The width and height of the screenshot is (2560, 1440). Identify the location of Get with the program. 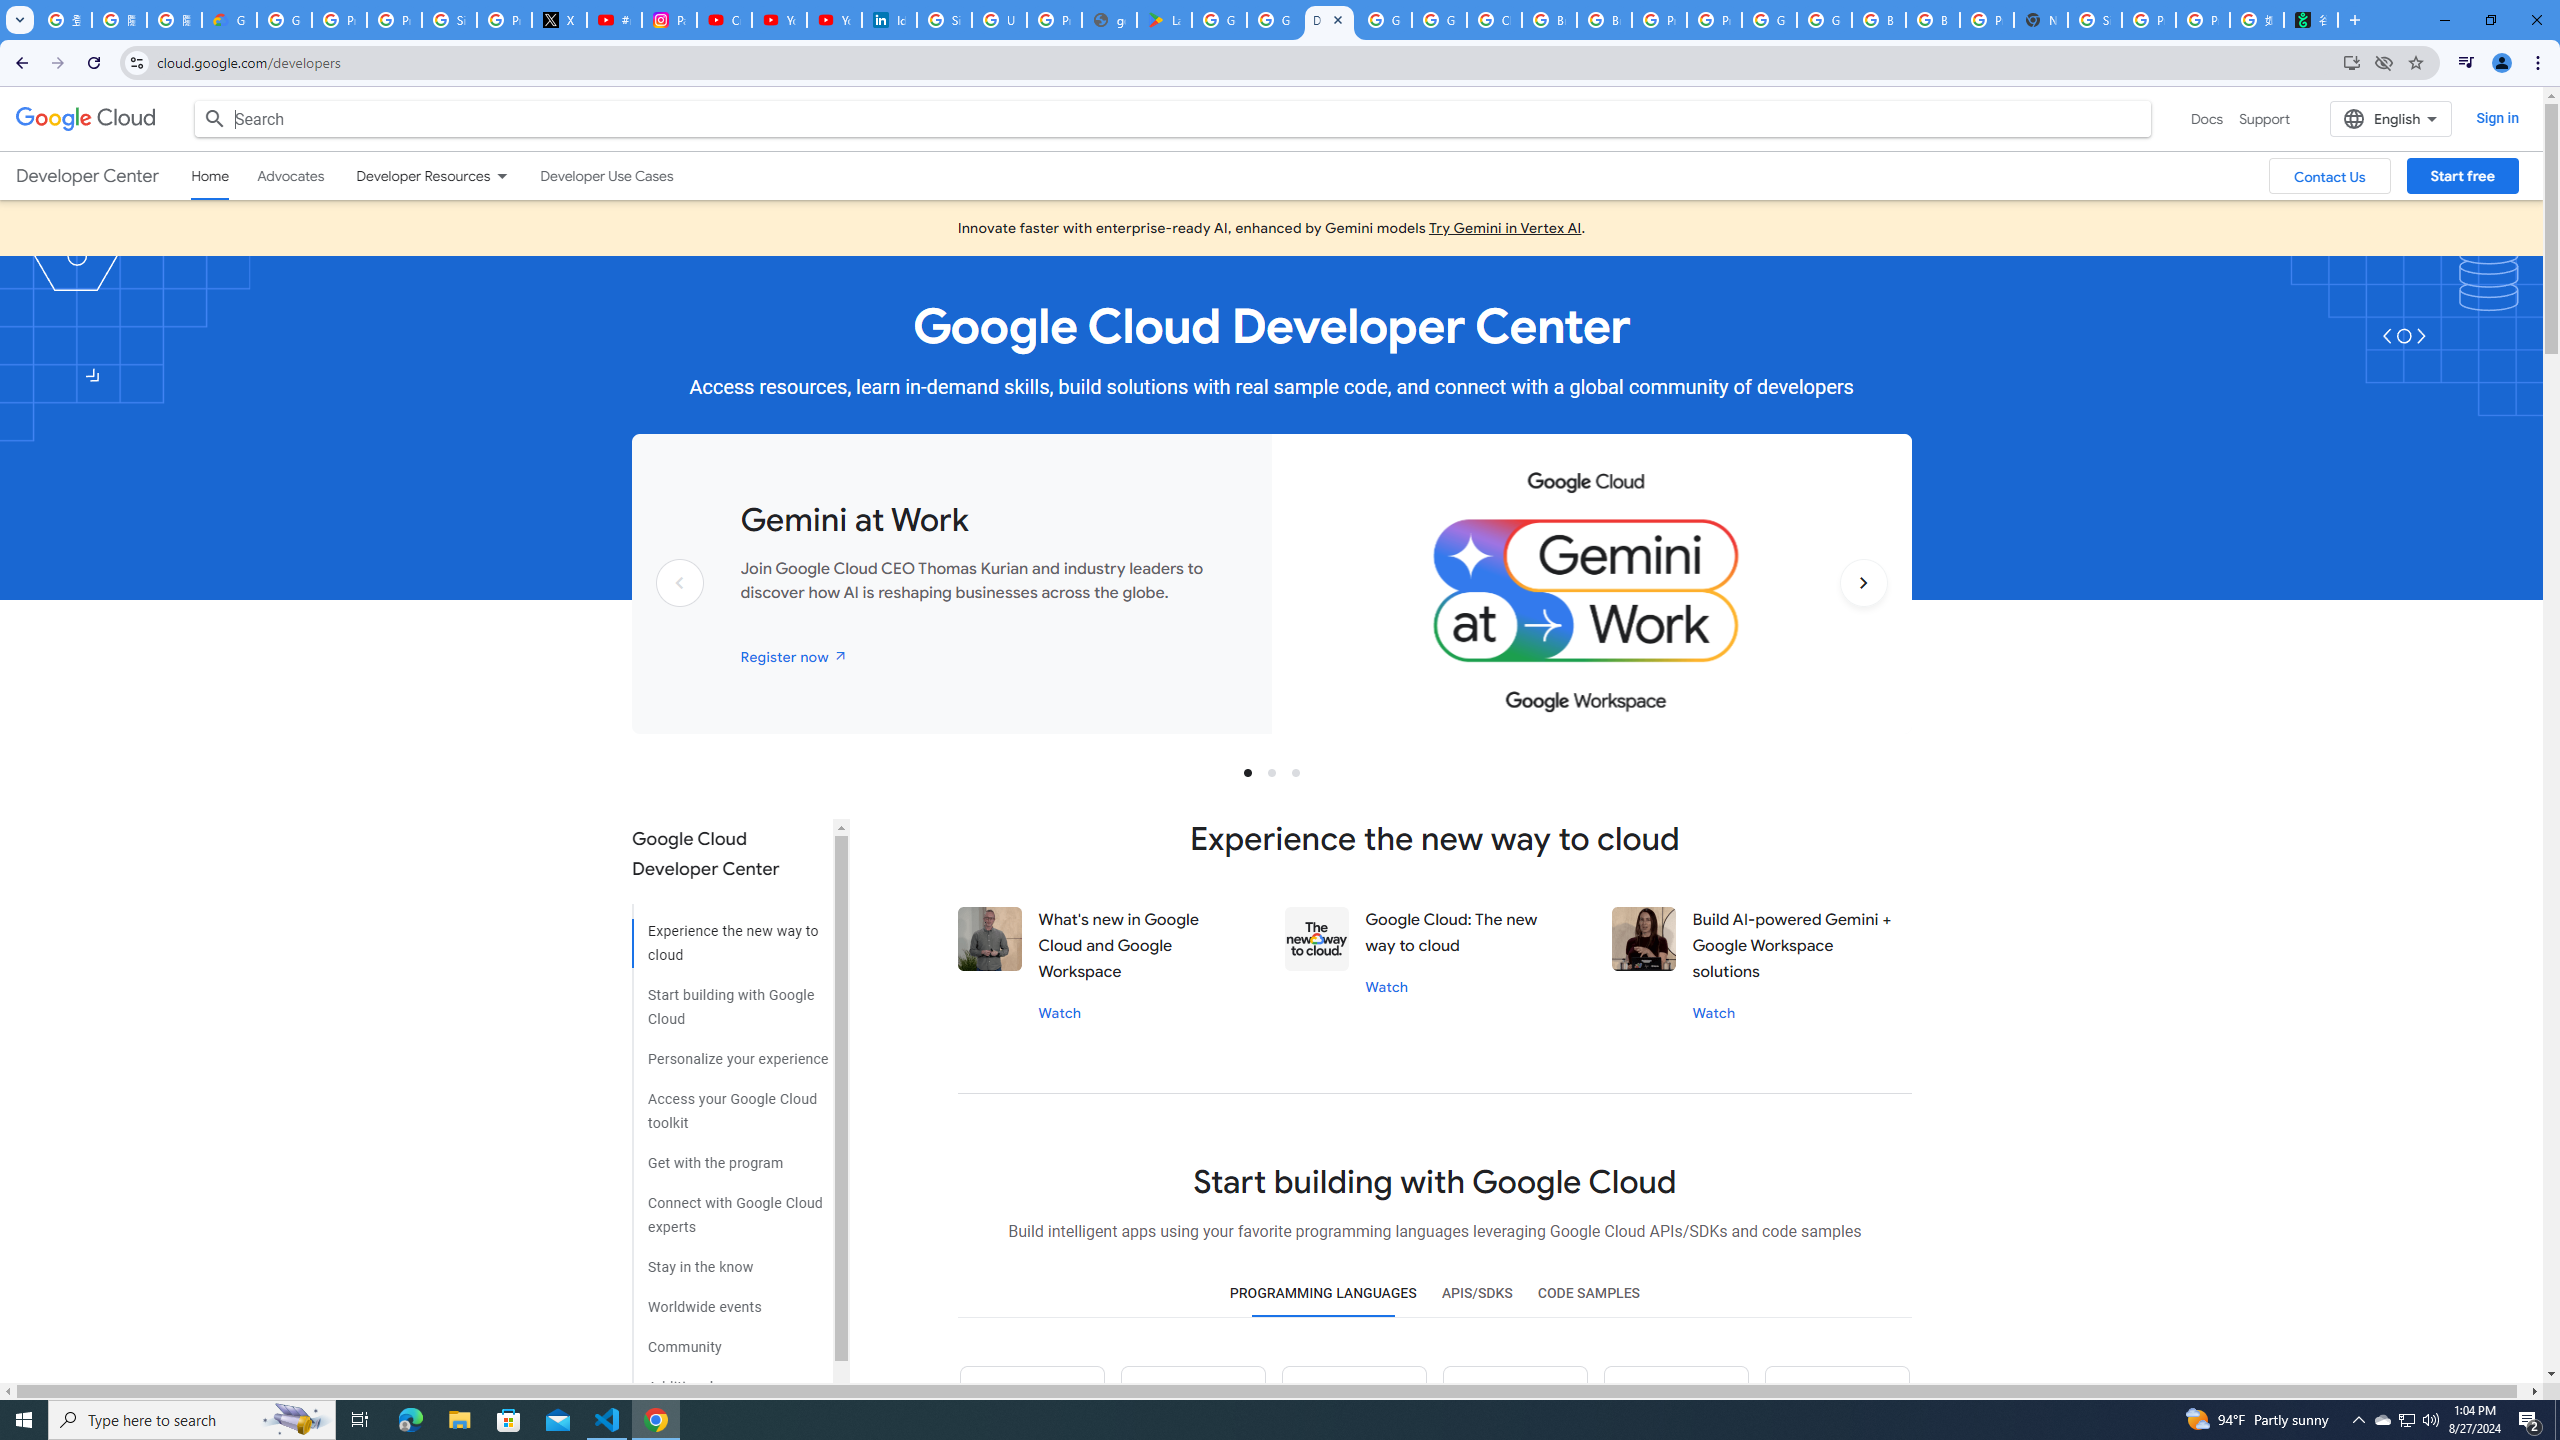
(730, 1156).